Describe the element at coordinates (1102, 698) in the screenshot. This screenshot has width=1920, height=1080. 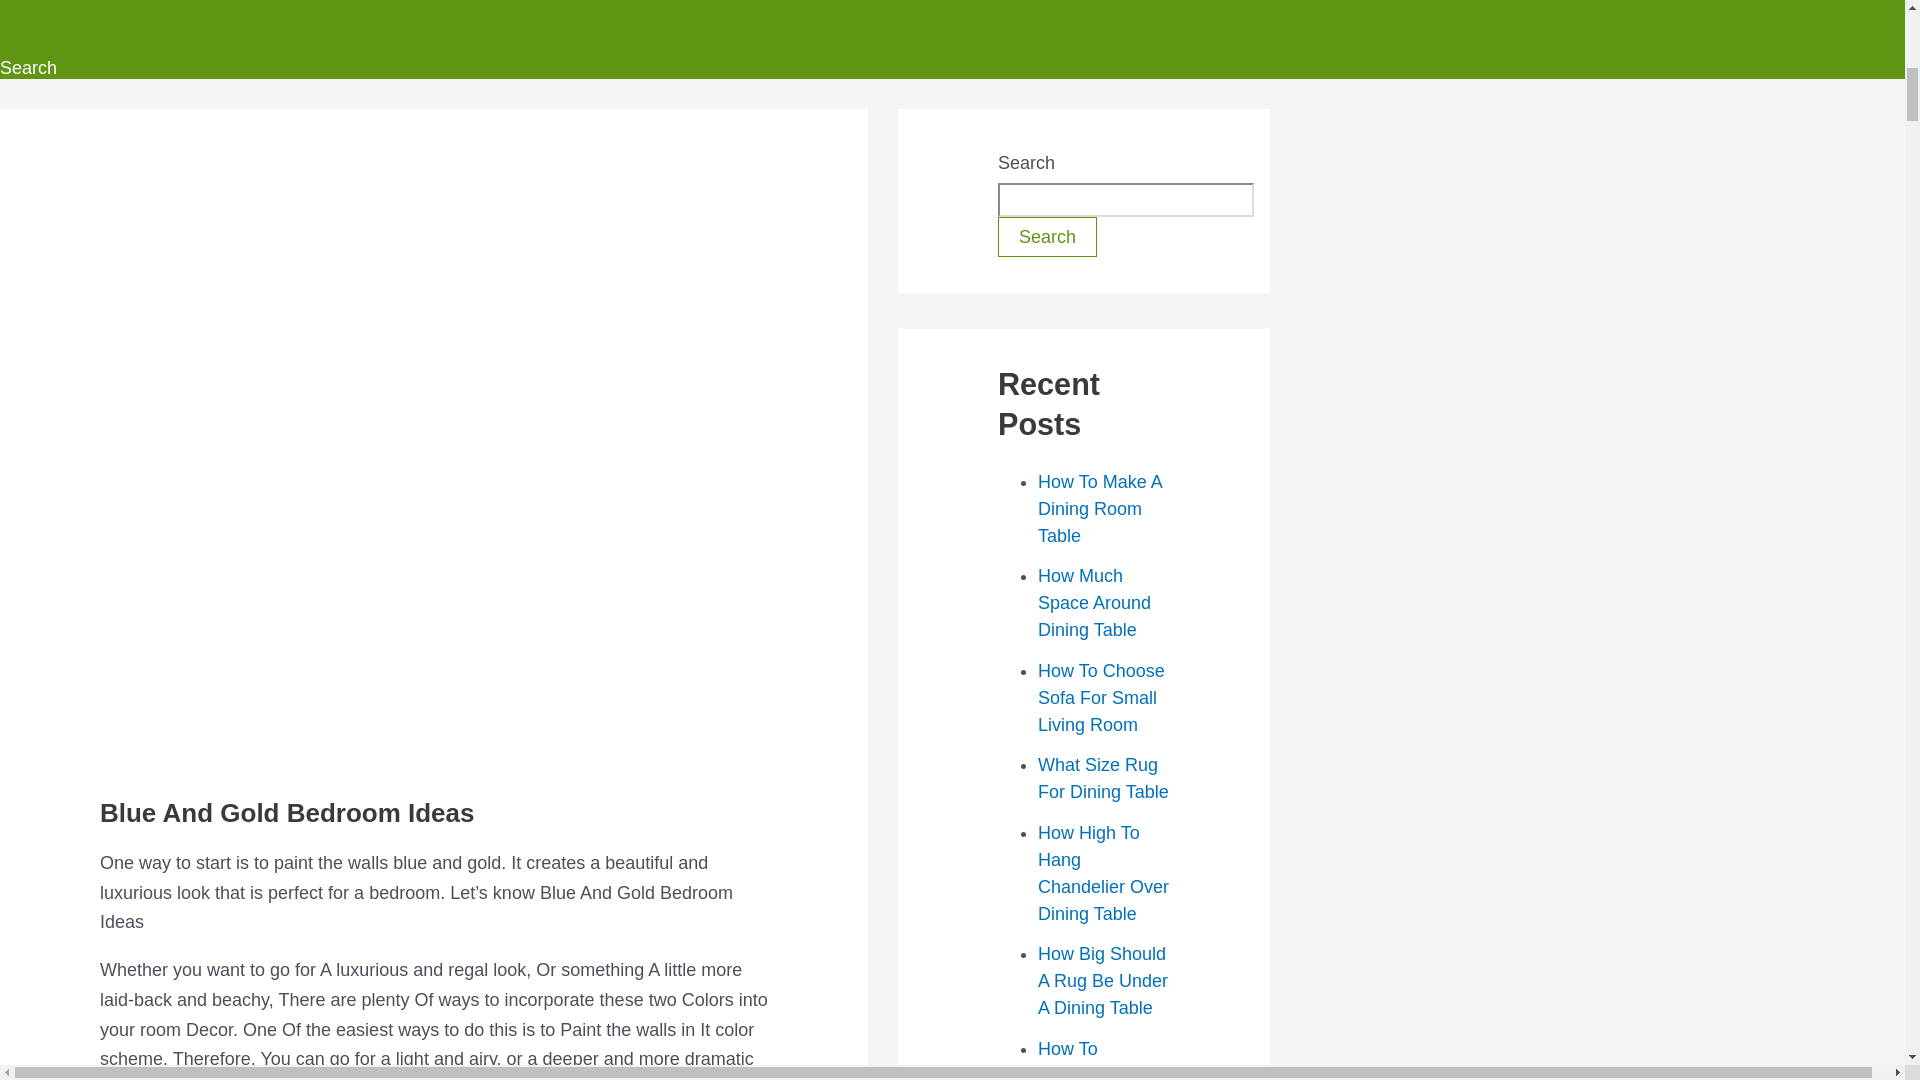
I see `How To Choose Sofa For Small Living Room` at that location.